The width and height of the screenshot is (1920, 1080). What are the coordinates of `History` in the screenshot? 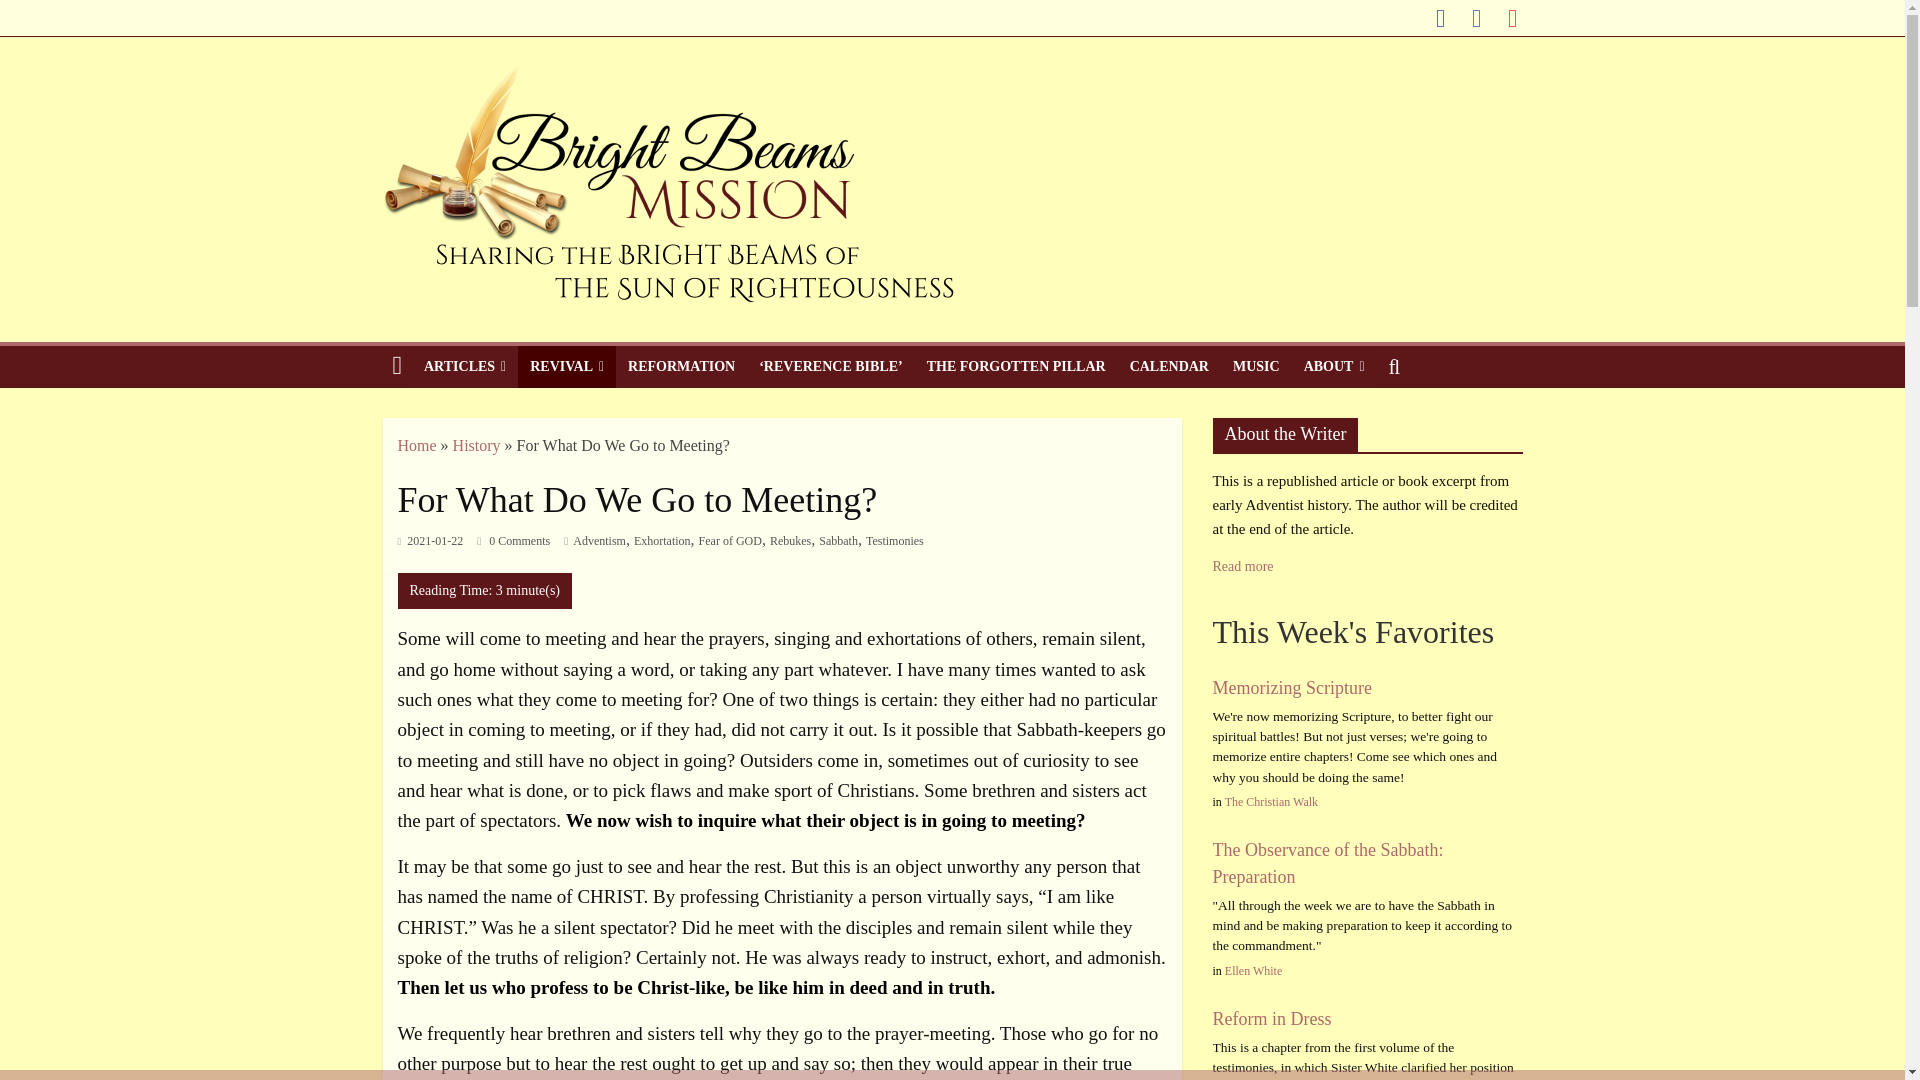 It's located at (477, 445).